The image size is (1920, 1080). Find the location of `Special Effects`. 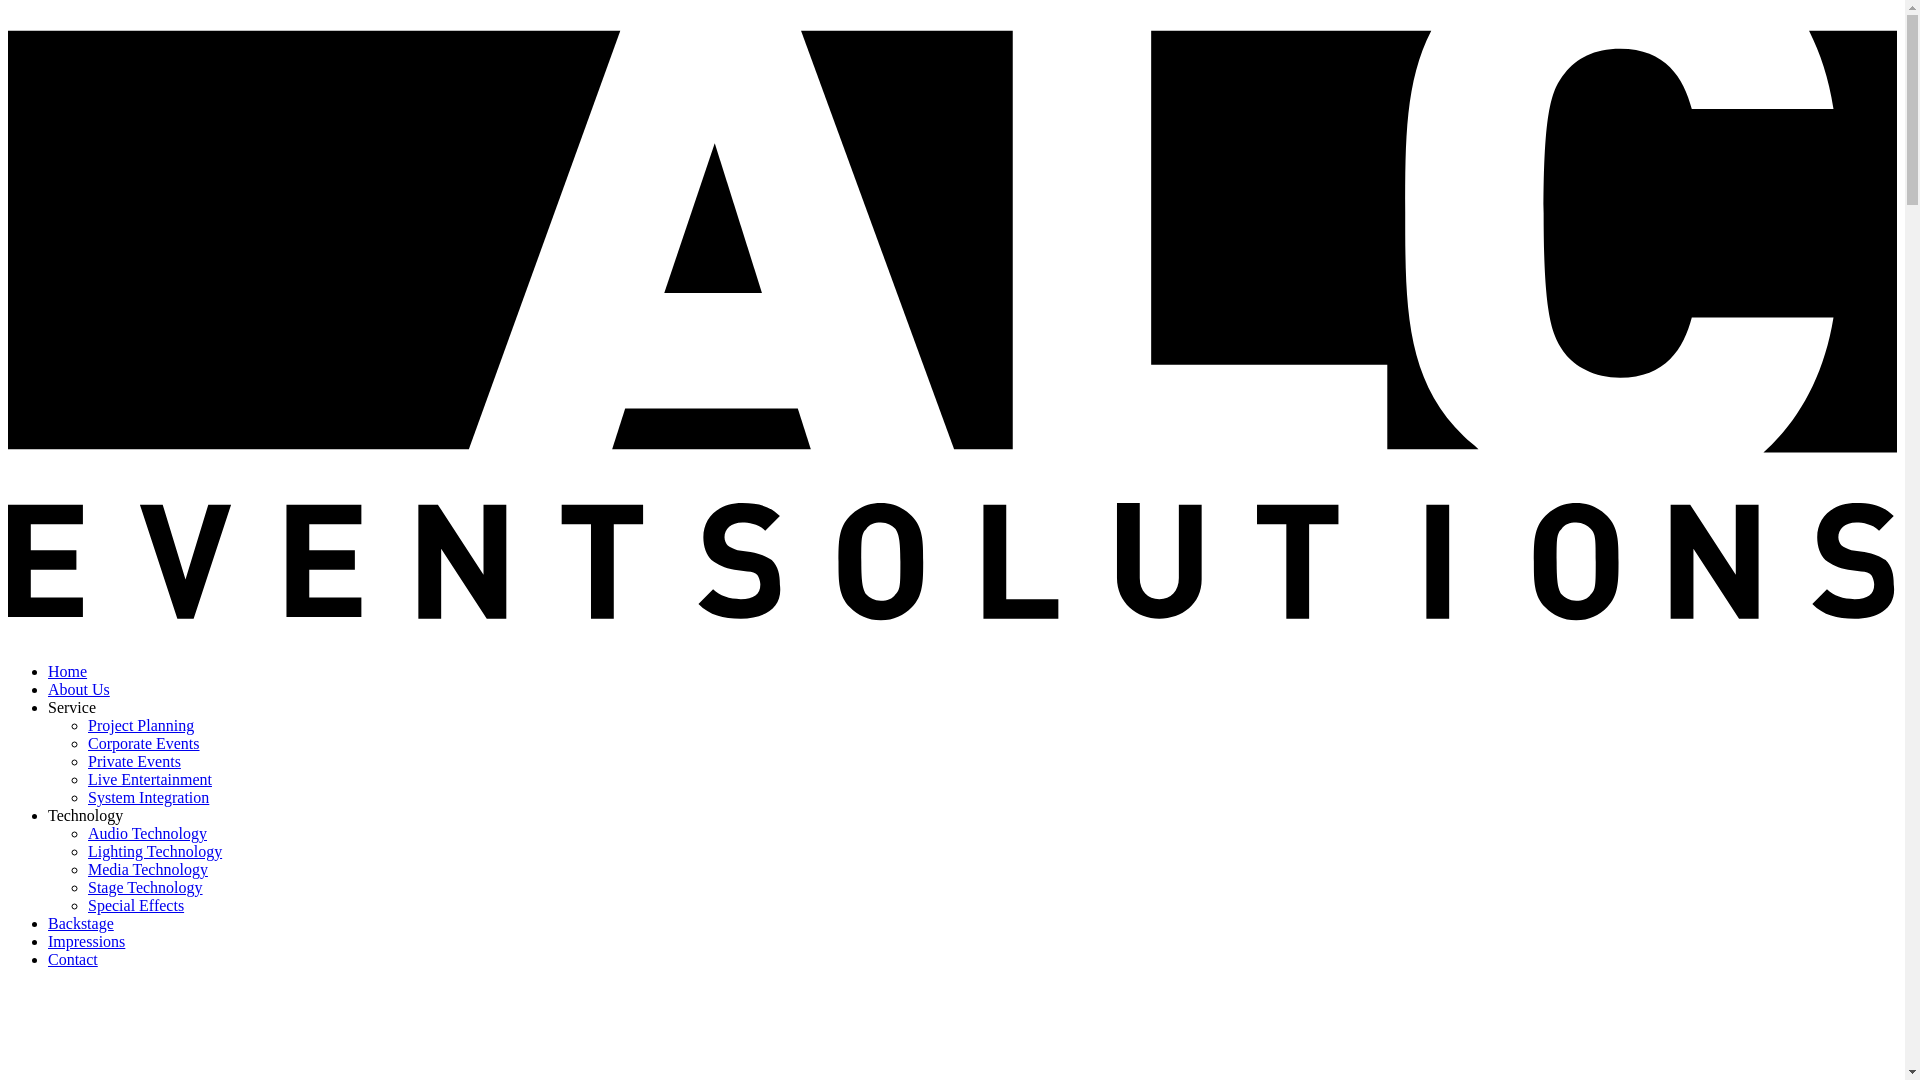

Special Effects is located at coordinates (136, 906).